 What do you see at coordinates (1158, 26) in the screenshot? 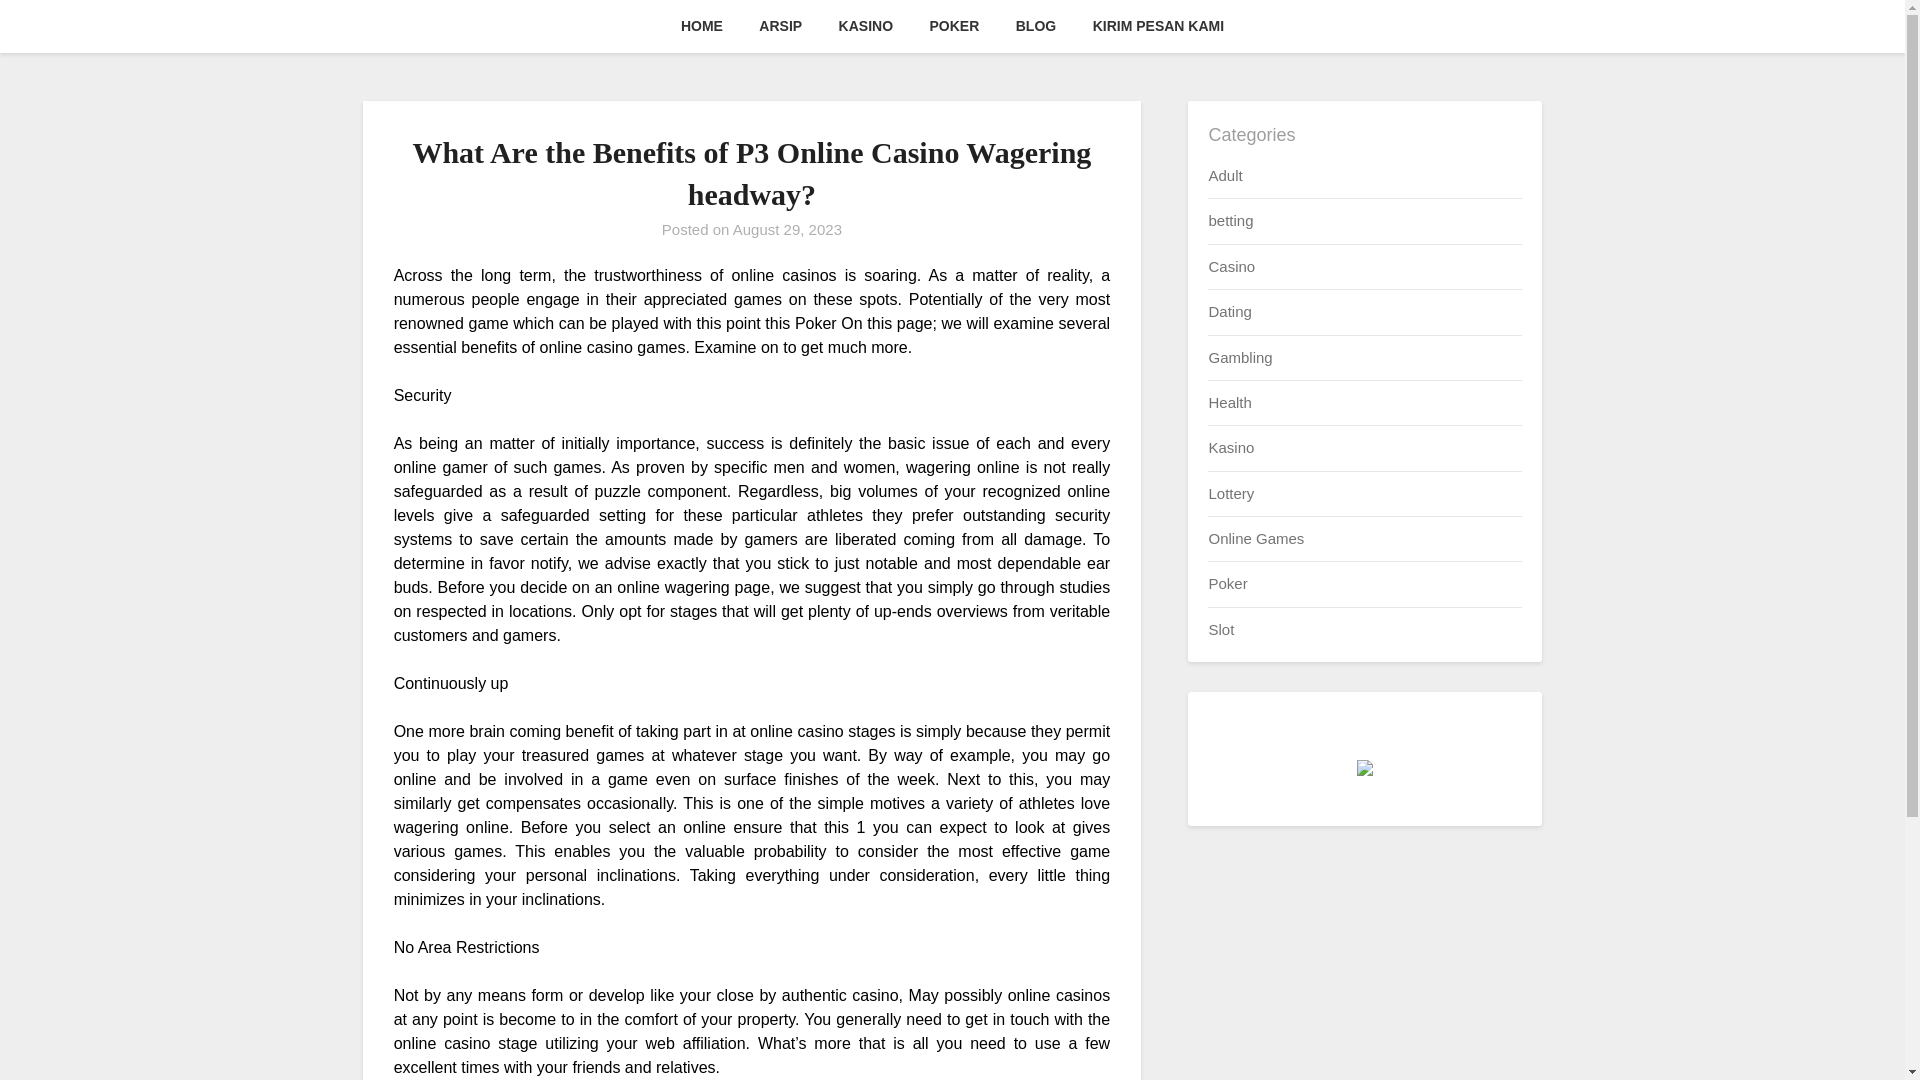
I see `KIRIM PESAN KAMI` at bounding box center [1158, 26].